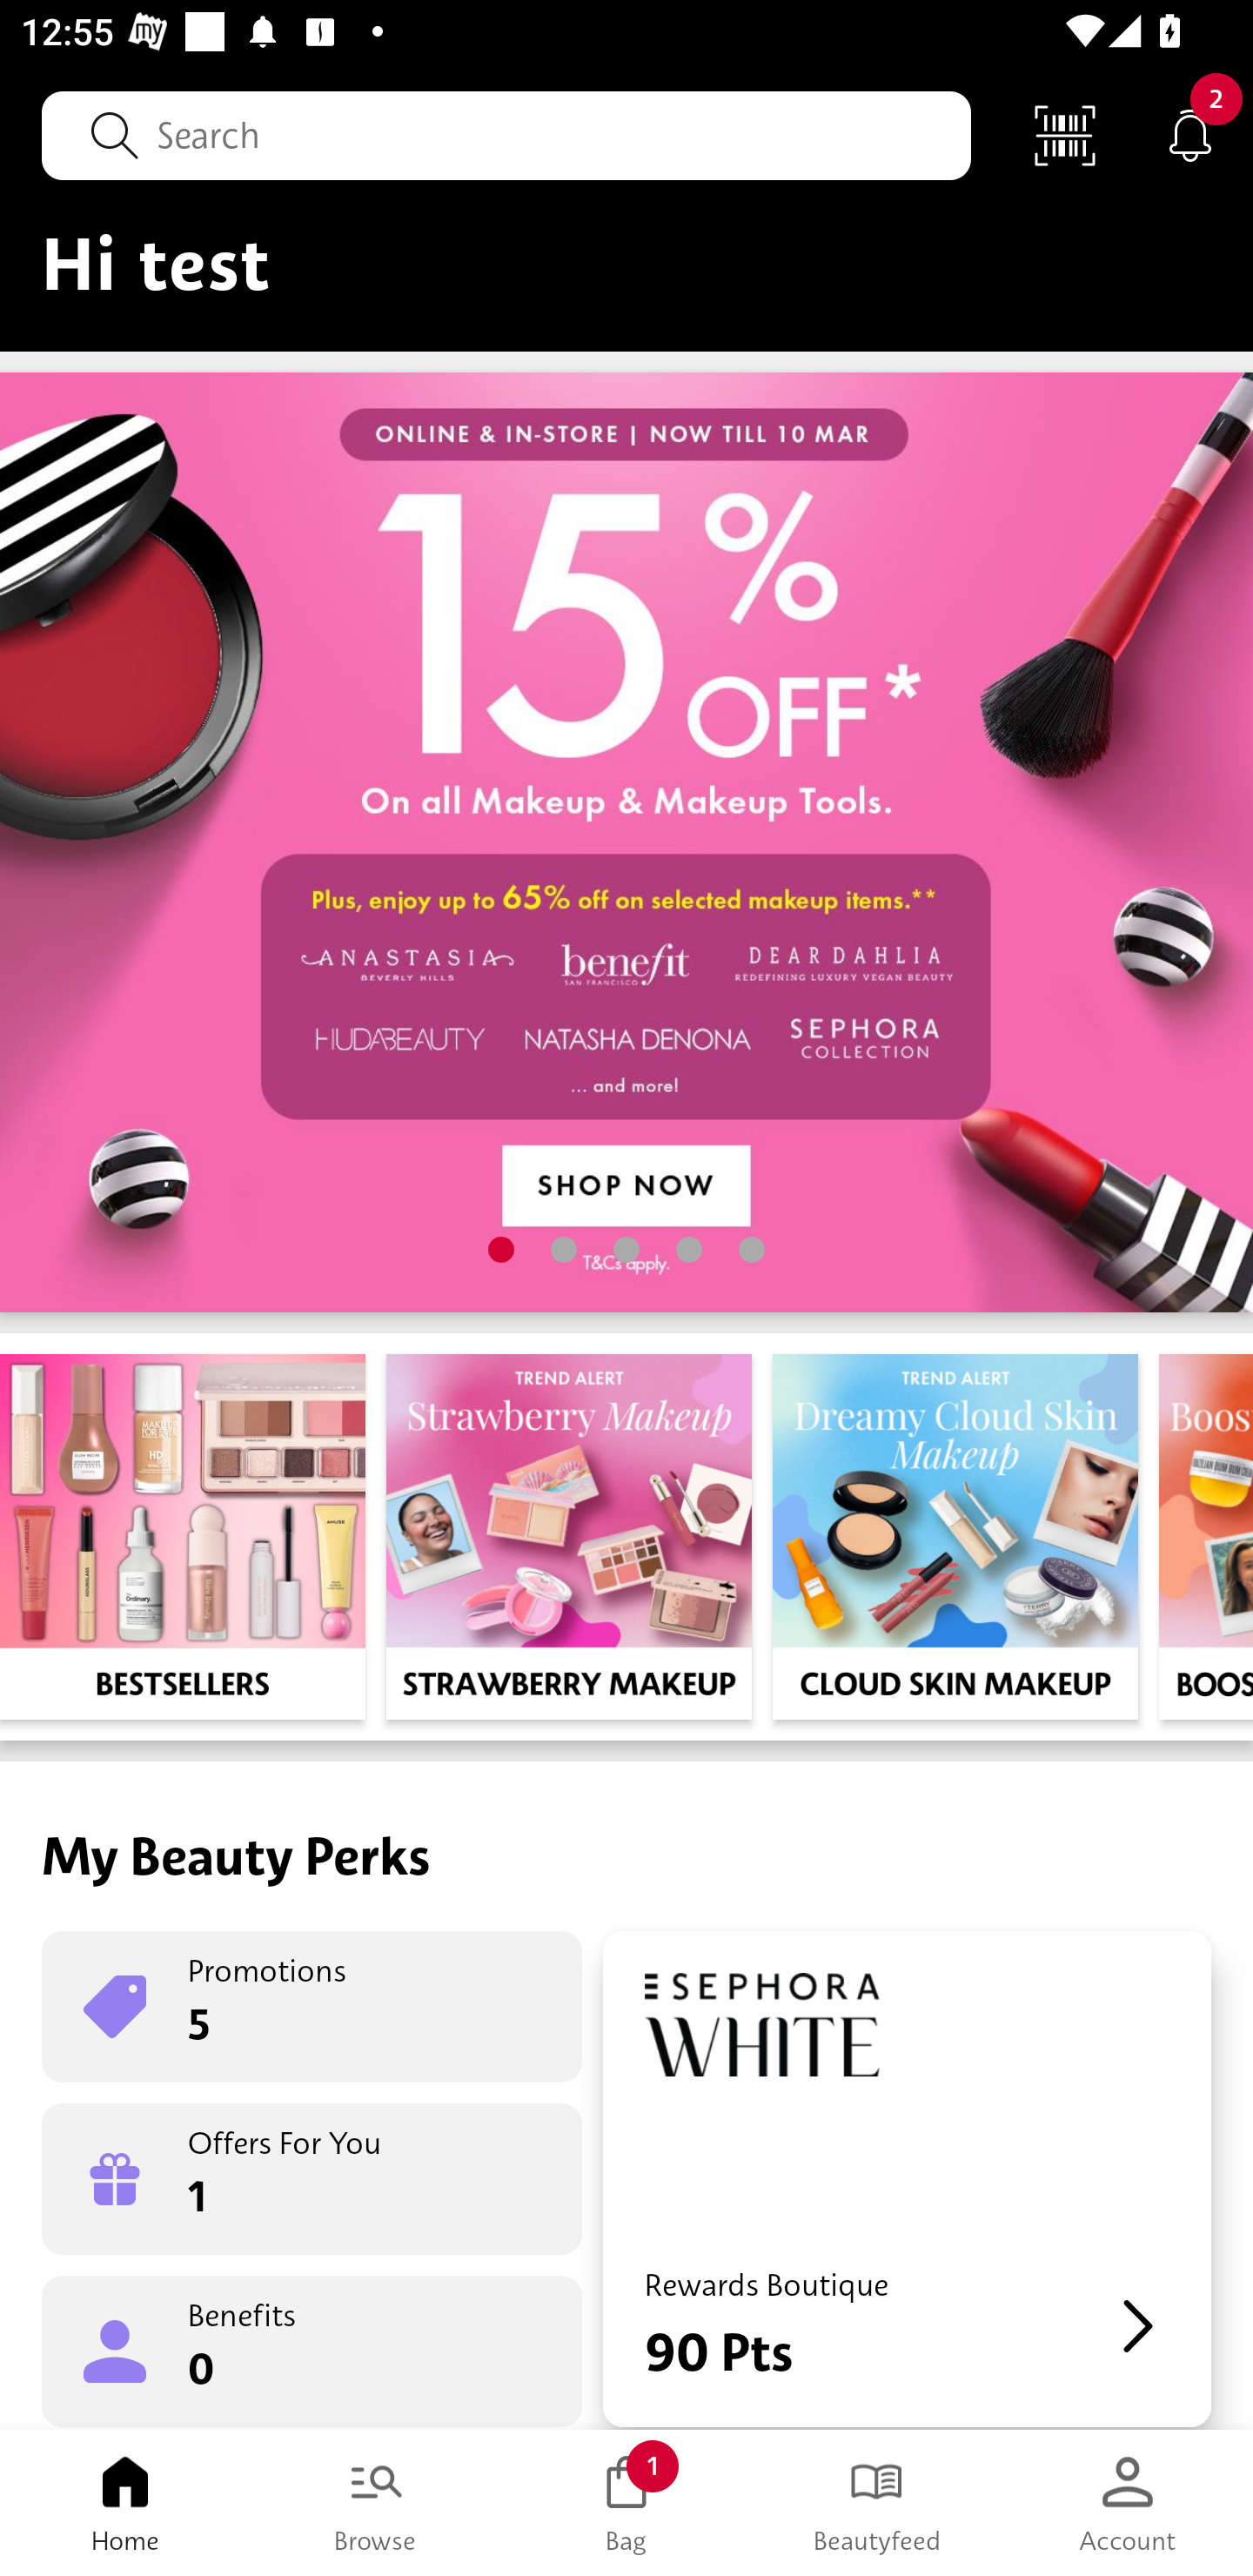 This screenshot has height=2576, width=1253. Describe the element at coordinates (1190, 134) in the screenshot. I see `Notifications` at that location.